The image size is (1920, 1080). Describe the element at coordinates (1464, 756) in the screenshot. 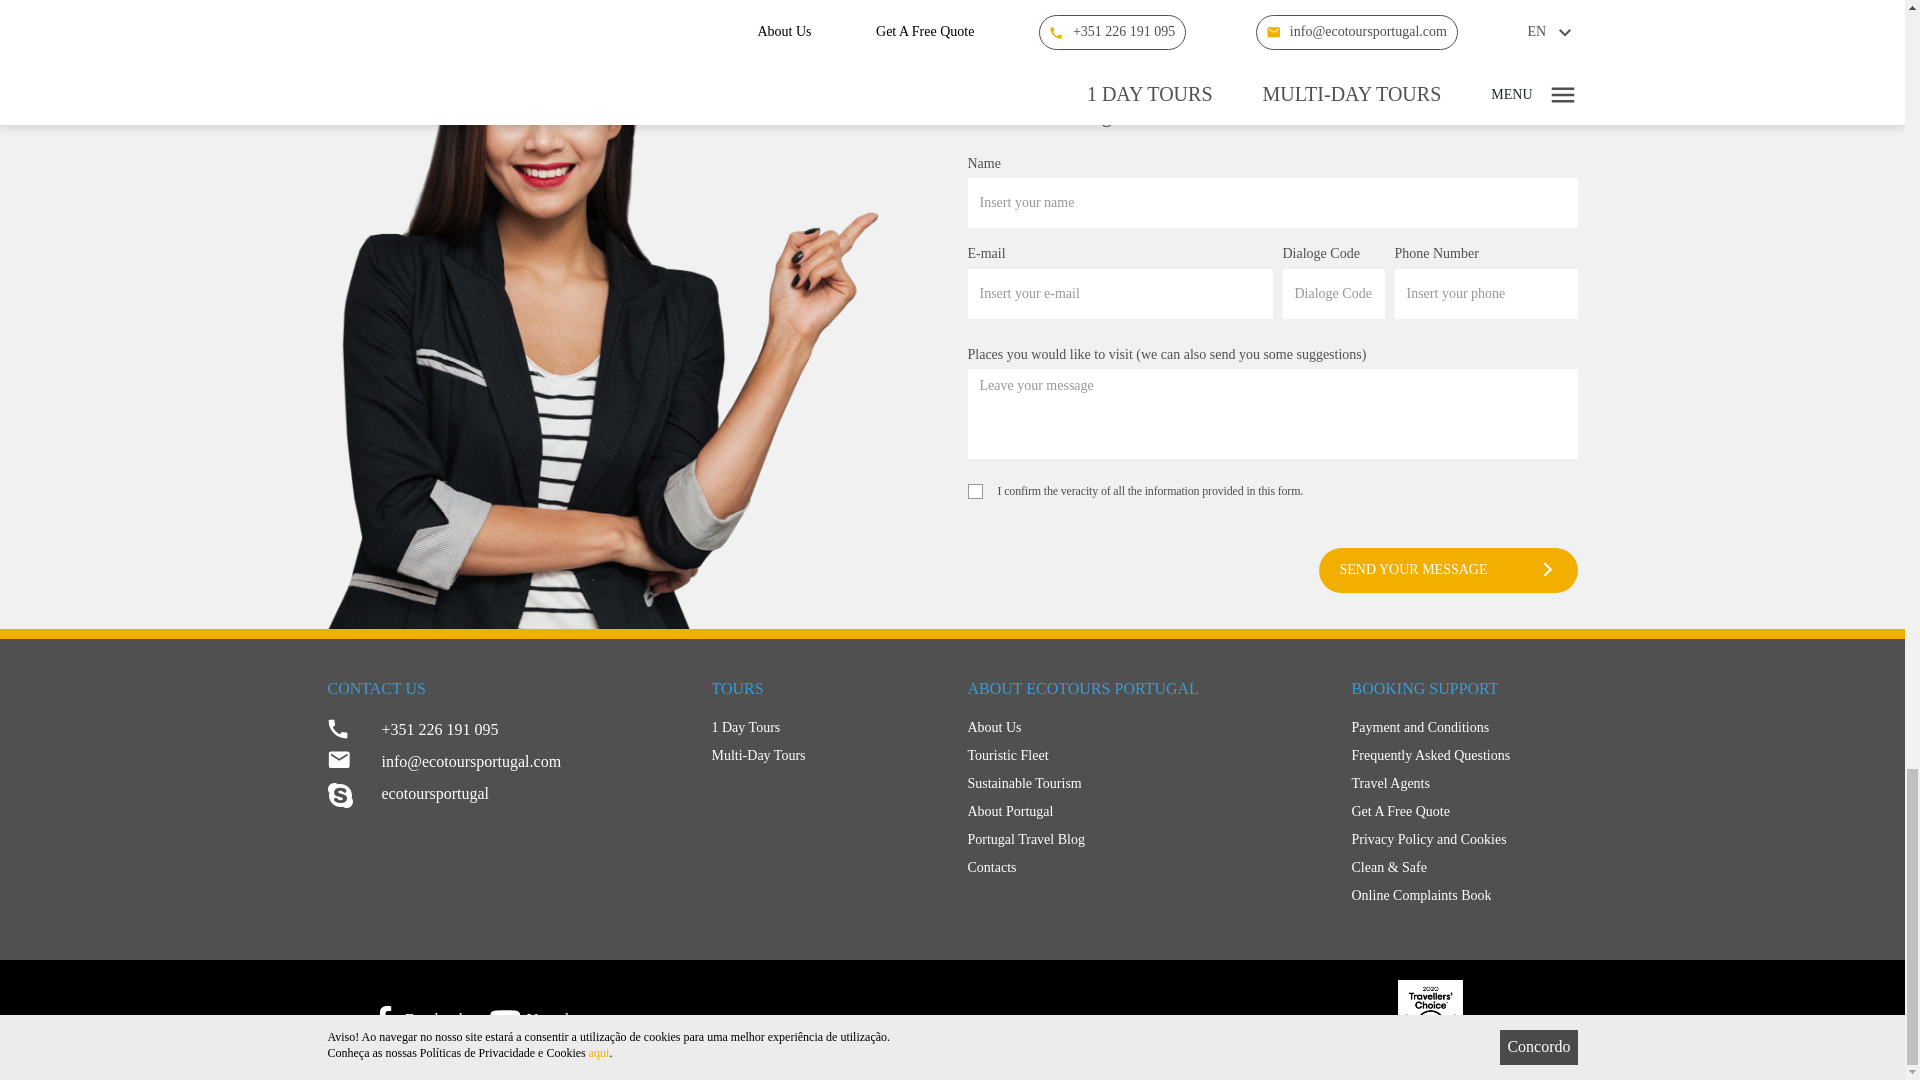

I see `Frequently Asked Questions` at that location.